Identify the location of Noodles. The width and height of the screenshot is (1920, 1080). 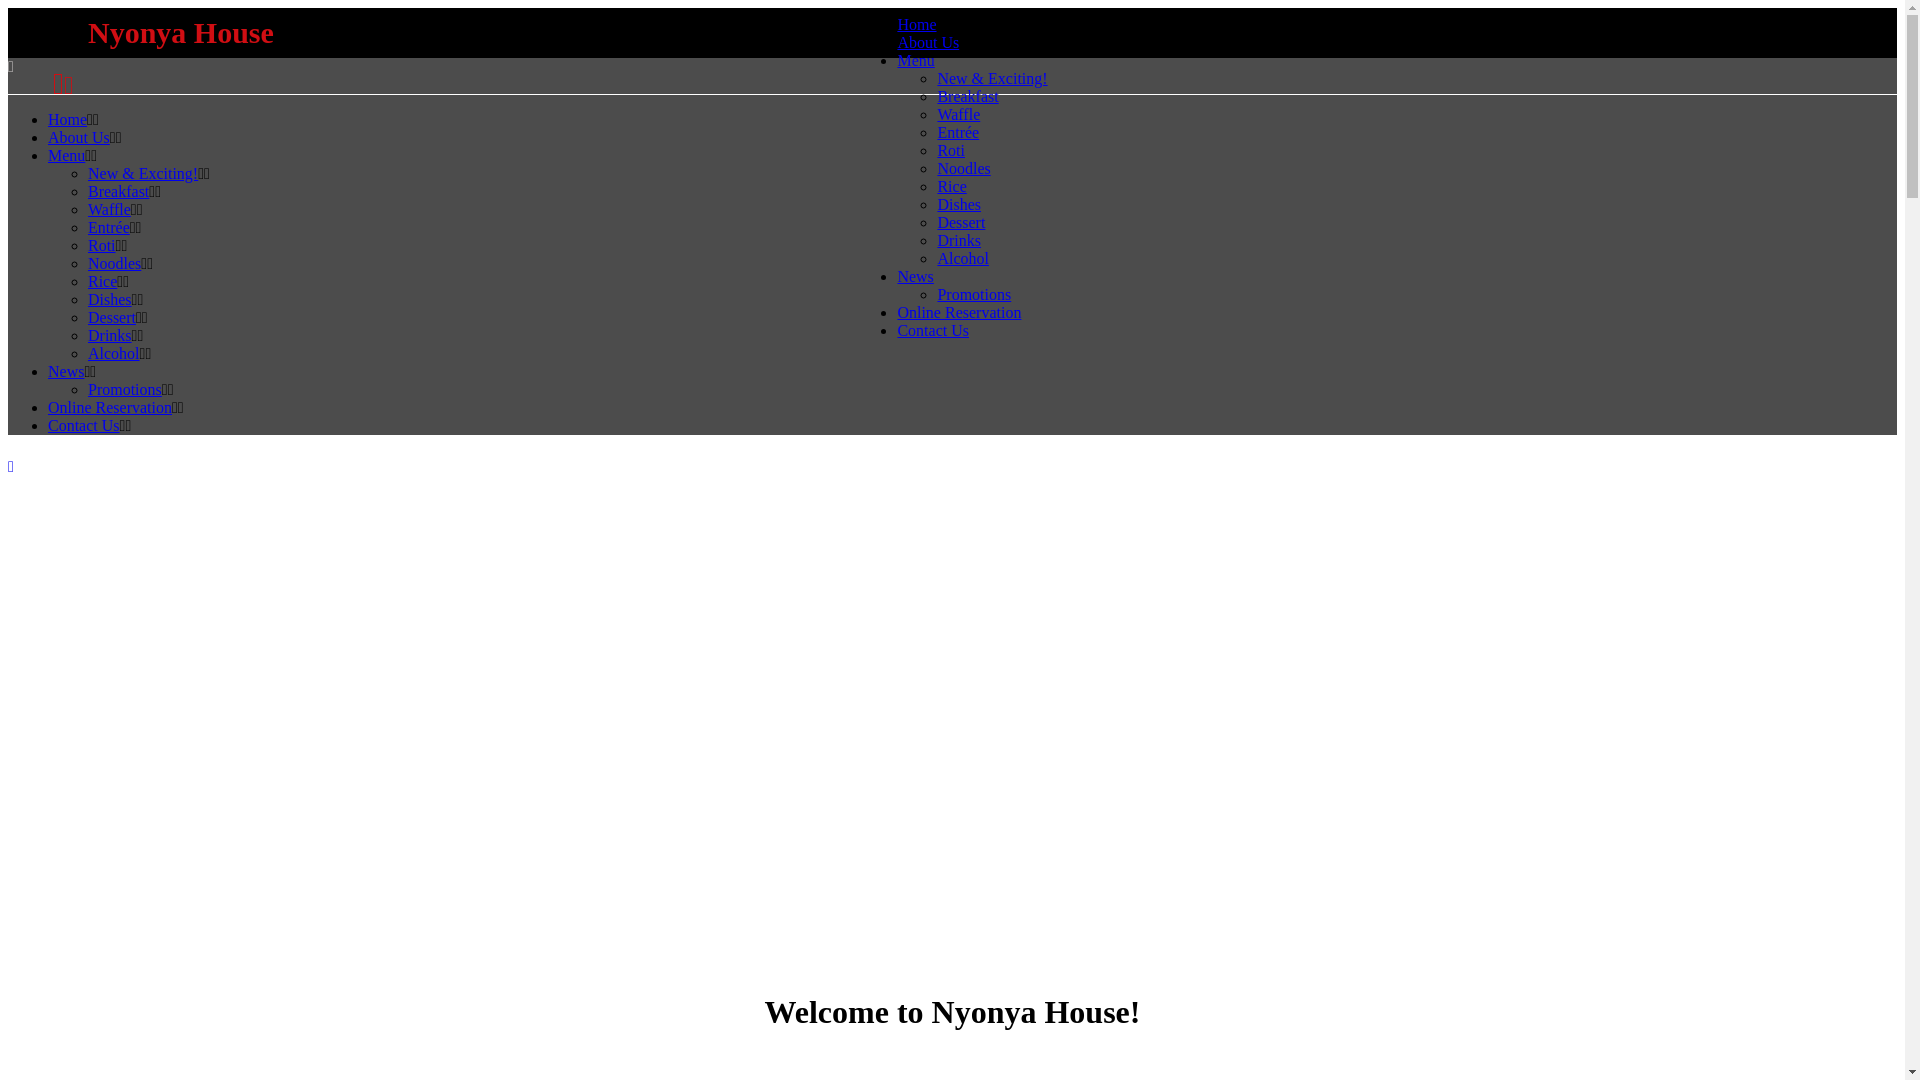
(964, 168).